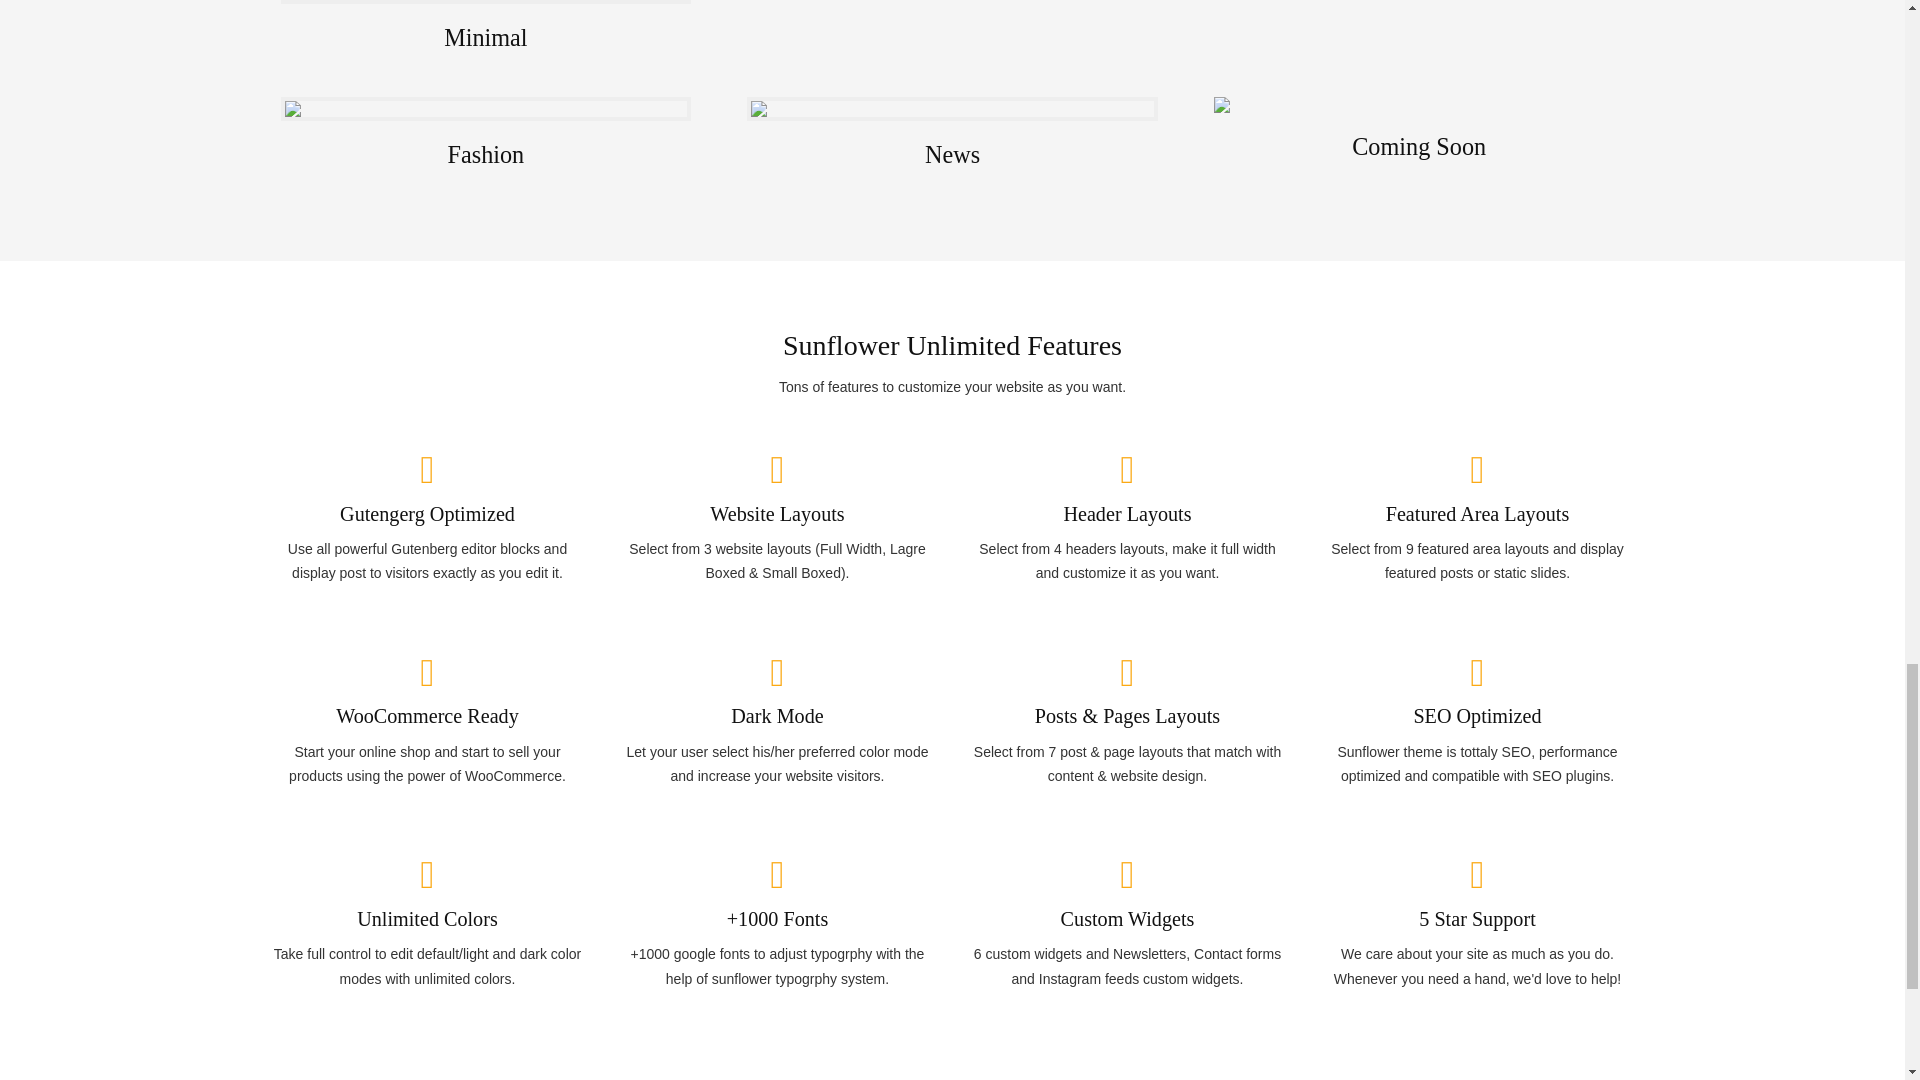  Describe the element at coordinates (486, 138) in the screenshot. I see `Fashion` at that location.